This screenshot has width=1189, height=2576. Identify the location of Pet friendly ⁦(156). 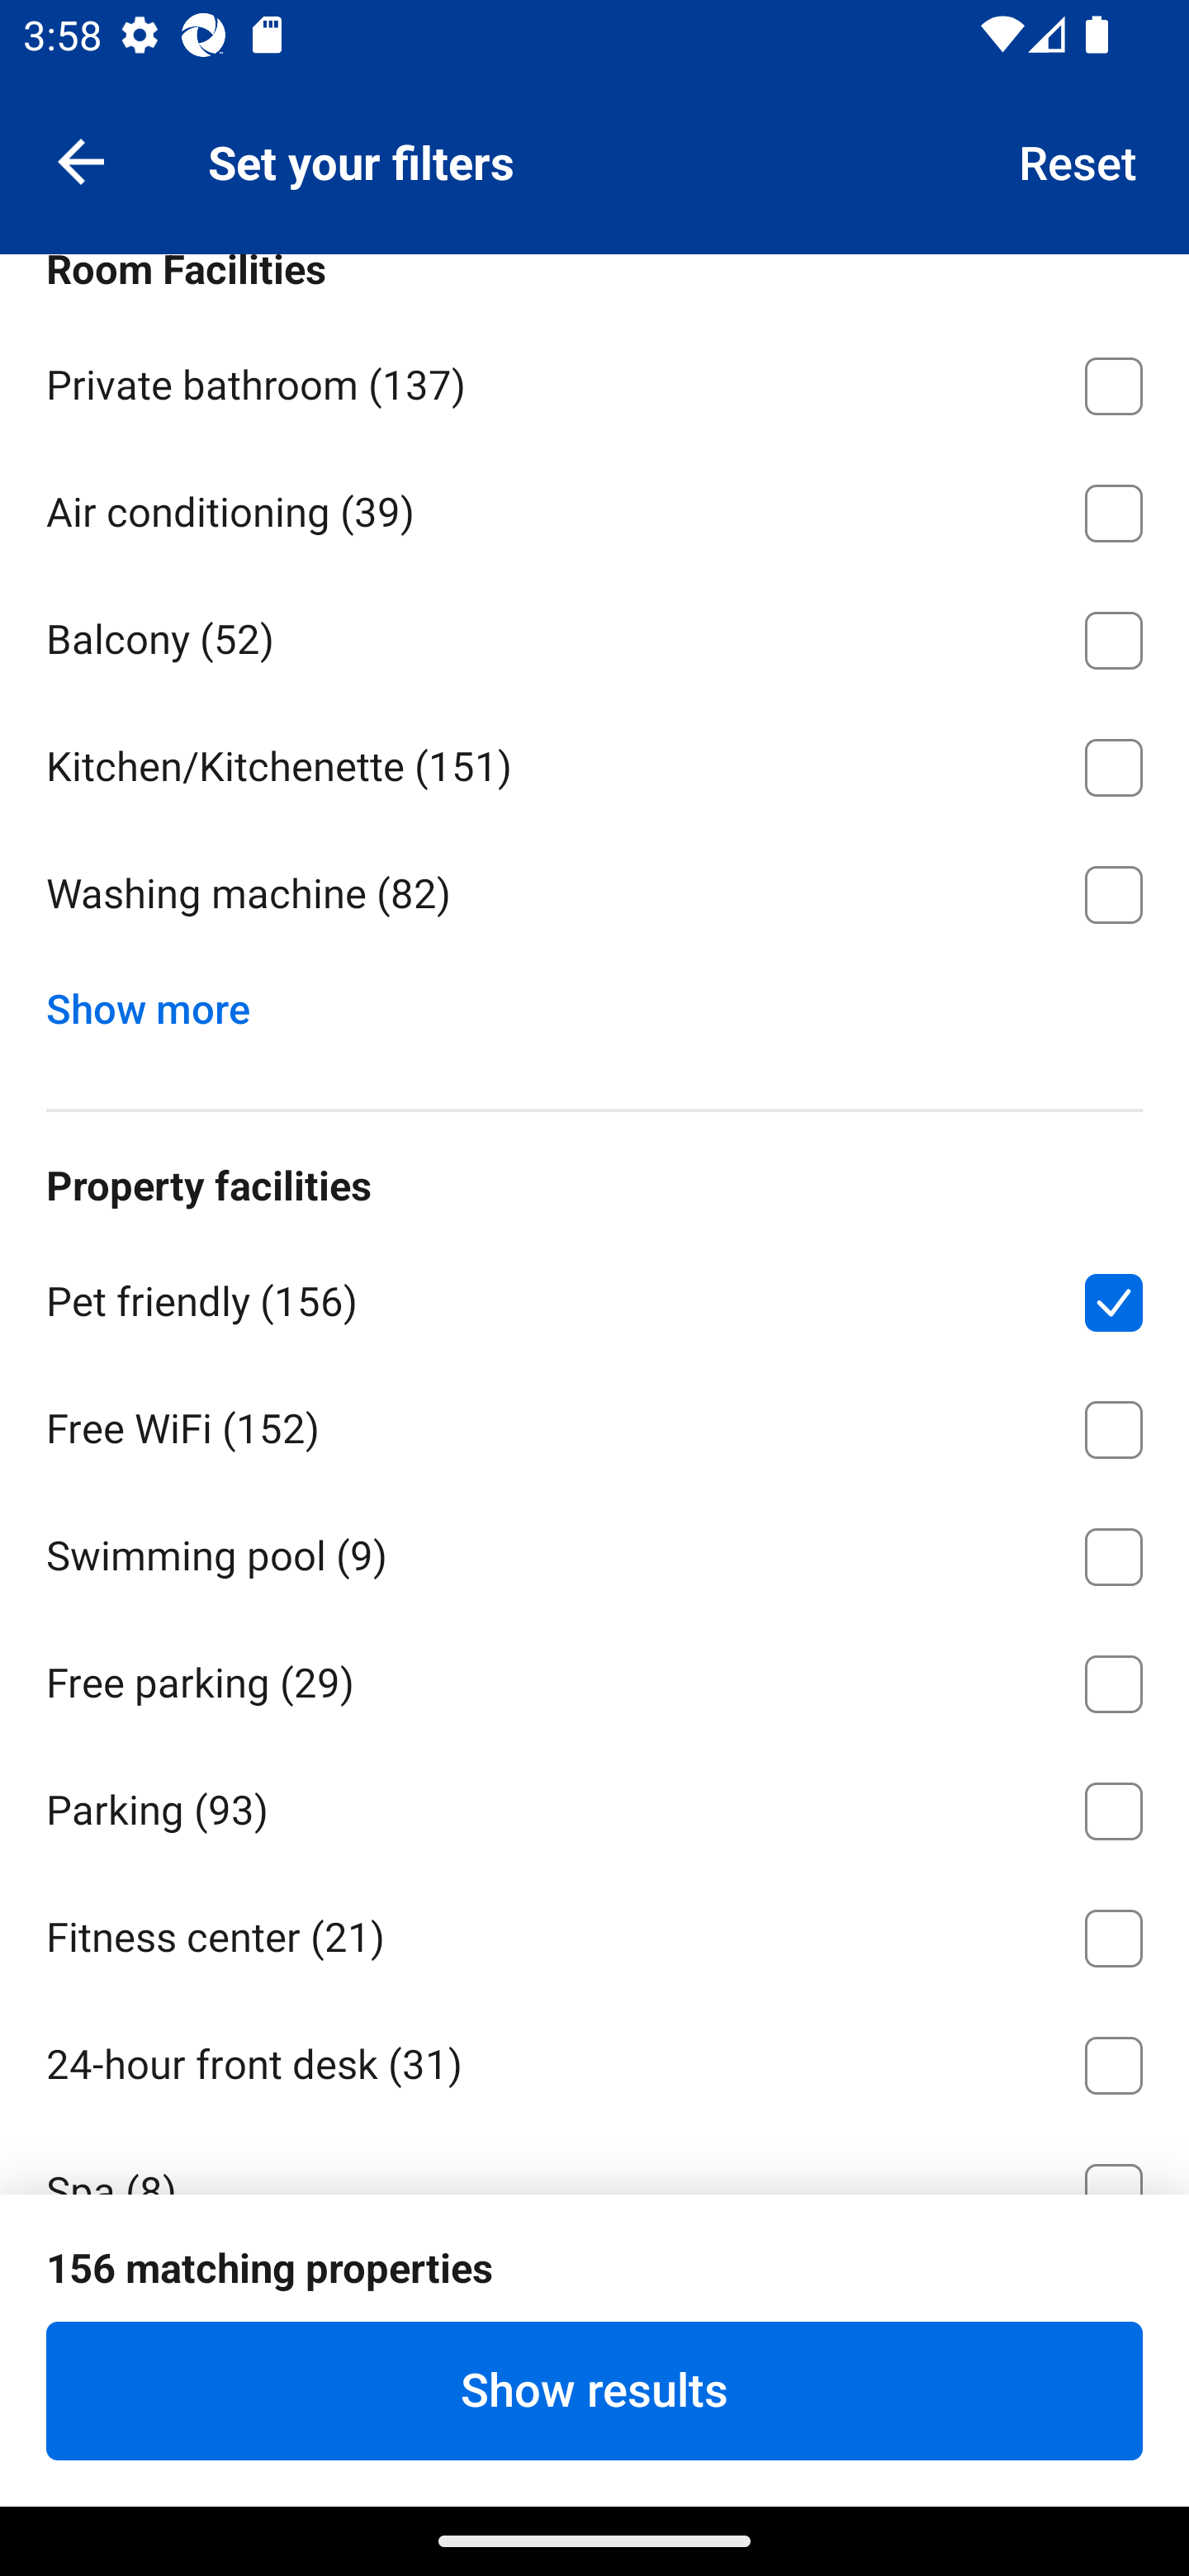
(594, 1296).